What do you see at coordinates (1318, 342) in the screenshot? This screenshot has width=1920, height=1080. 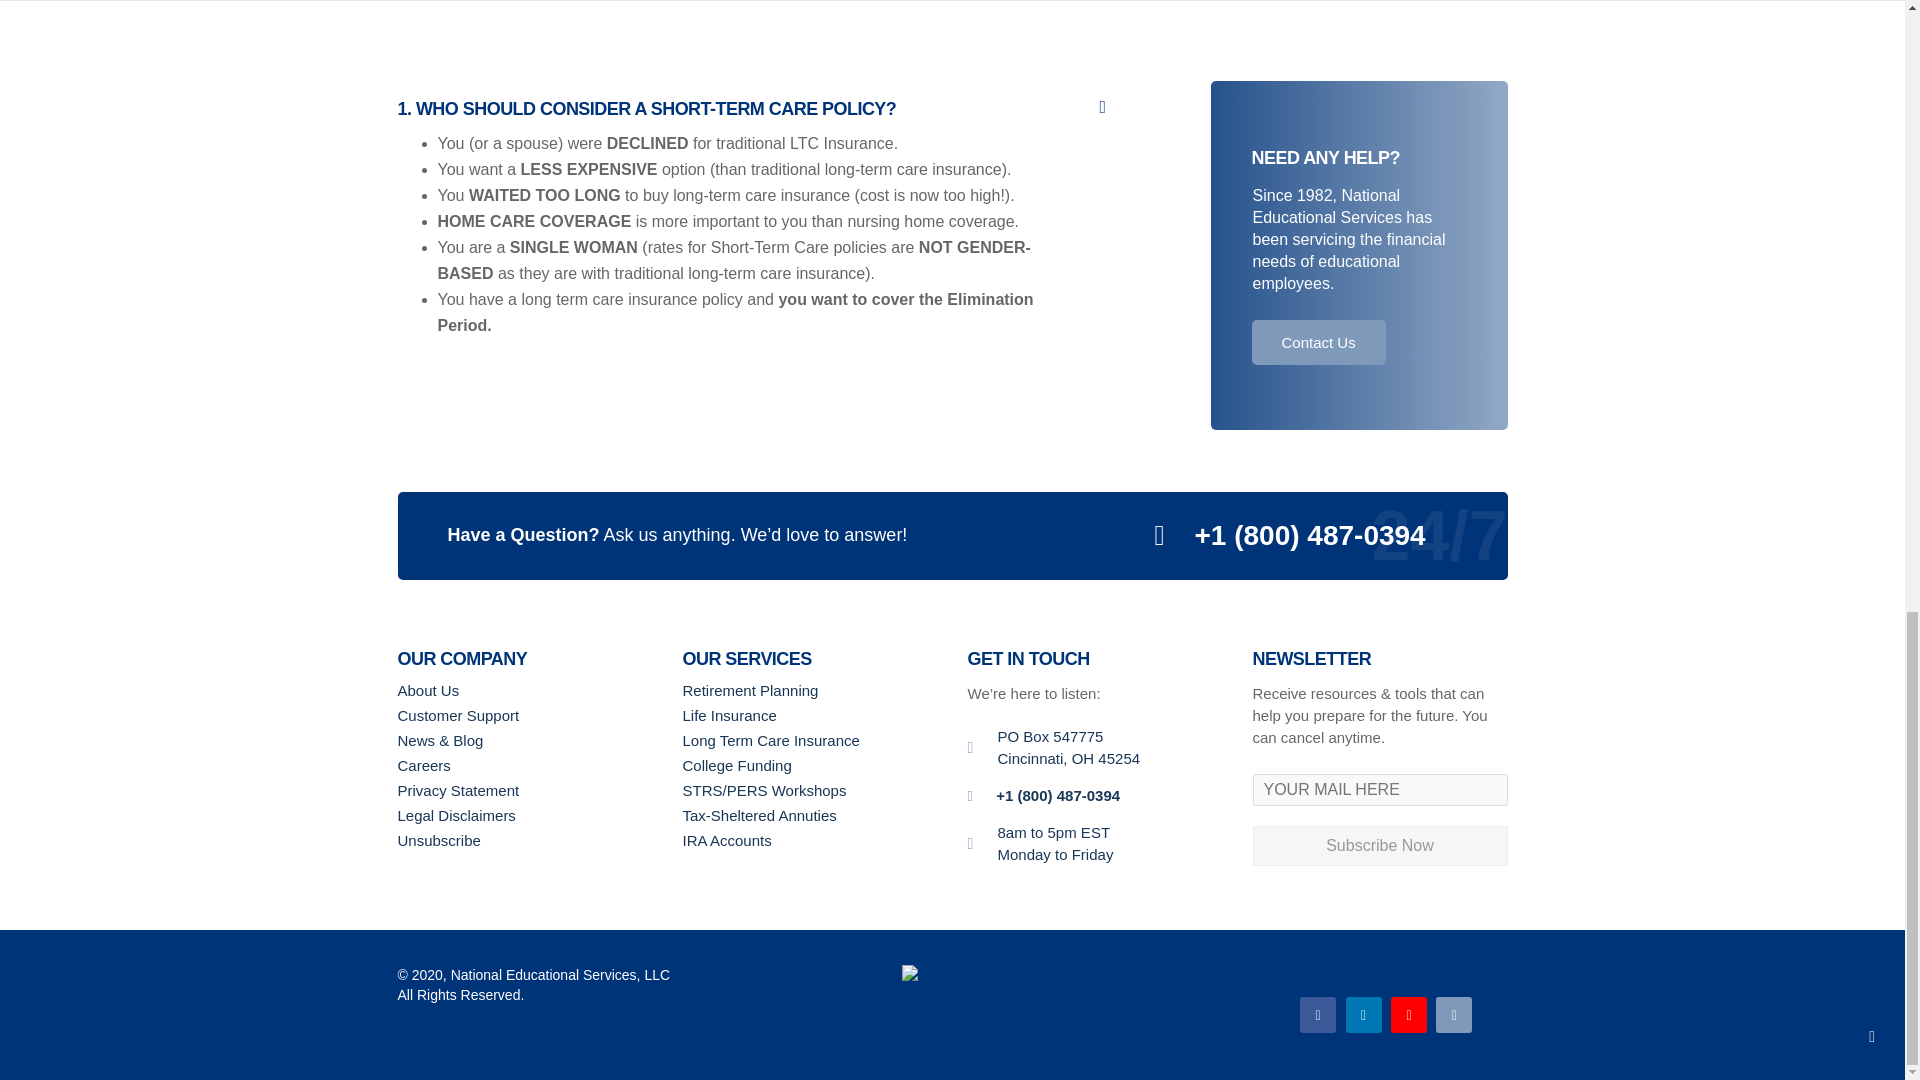 I see `Contact Us` at bounding box center [1318, 342].